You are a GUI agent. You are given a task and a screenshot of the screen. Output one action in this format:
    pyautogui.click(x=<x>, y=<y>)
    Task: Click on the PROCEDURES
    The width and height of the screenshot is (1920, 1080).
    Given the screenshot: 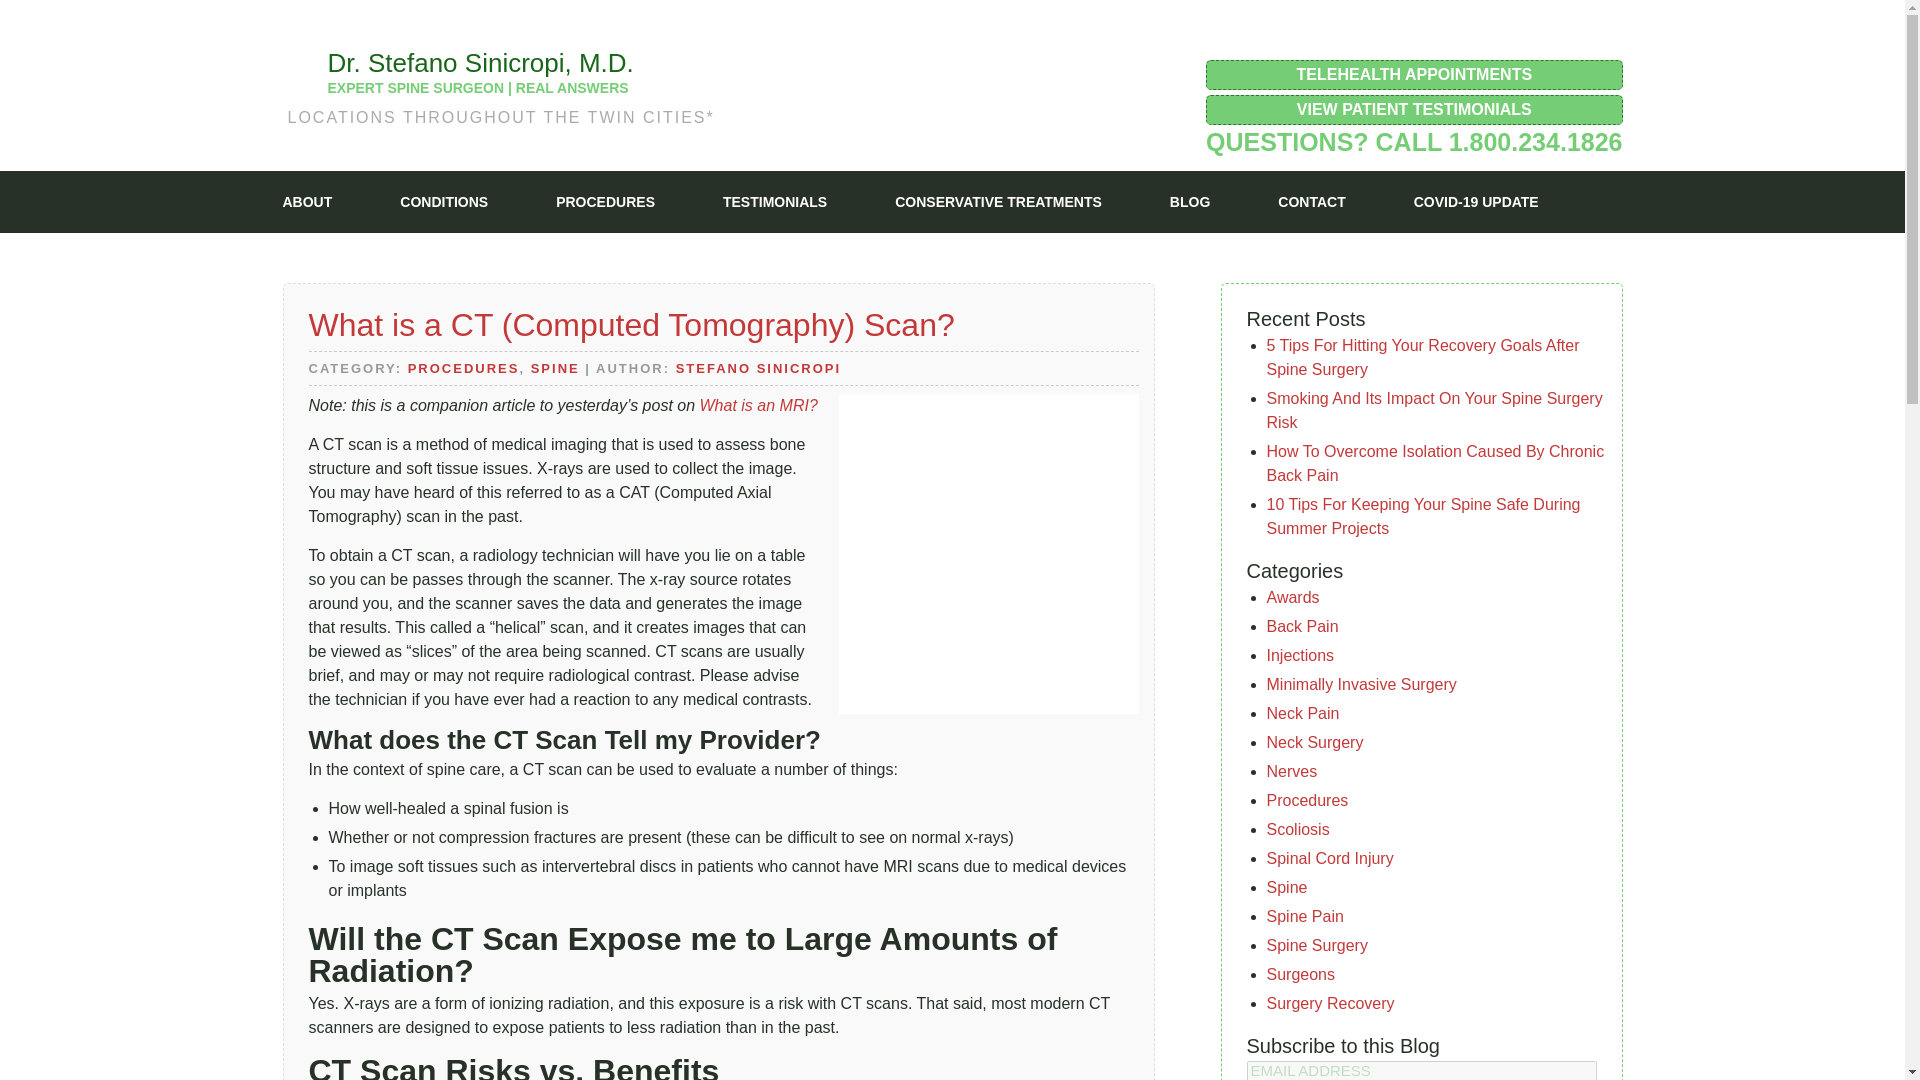 What is the action you would take?
    pyautogui.click(x=464, y=368)
    